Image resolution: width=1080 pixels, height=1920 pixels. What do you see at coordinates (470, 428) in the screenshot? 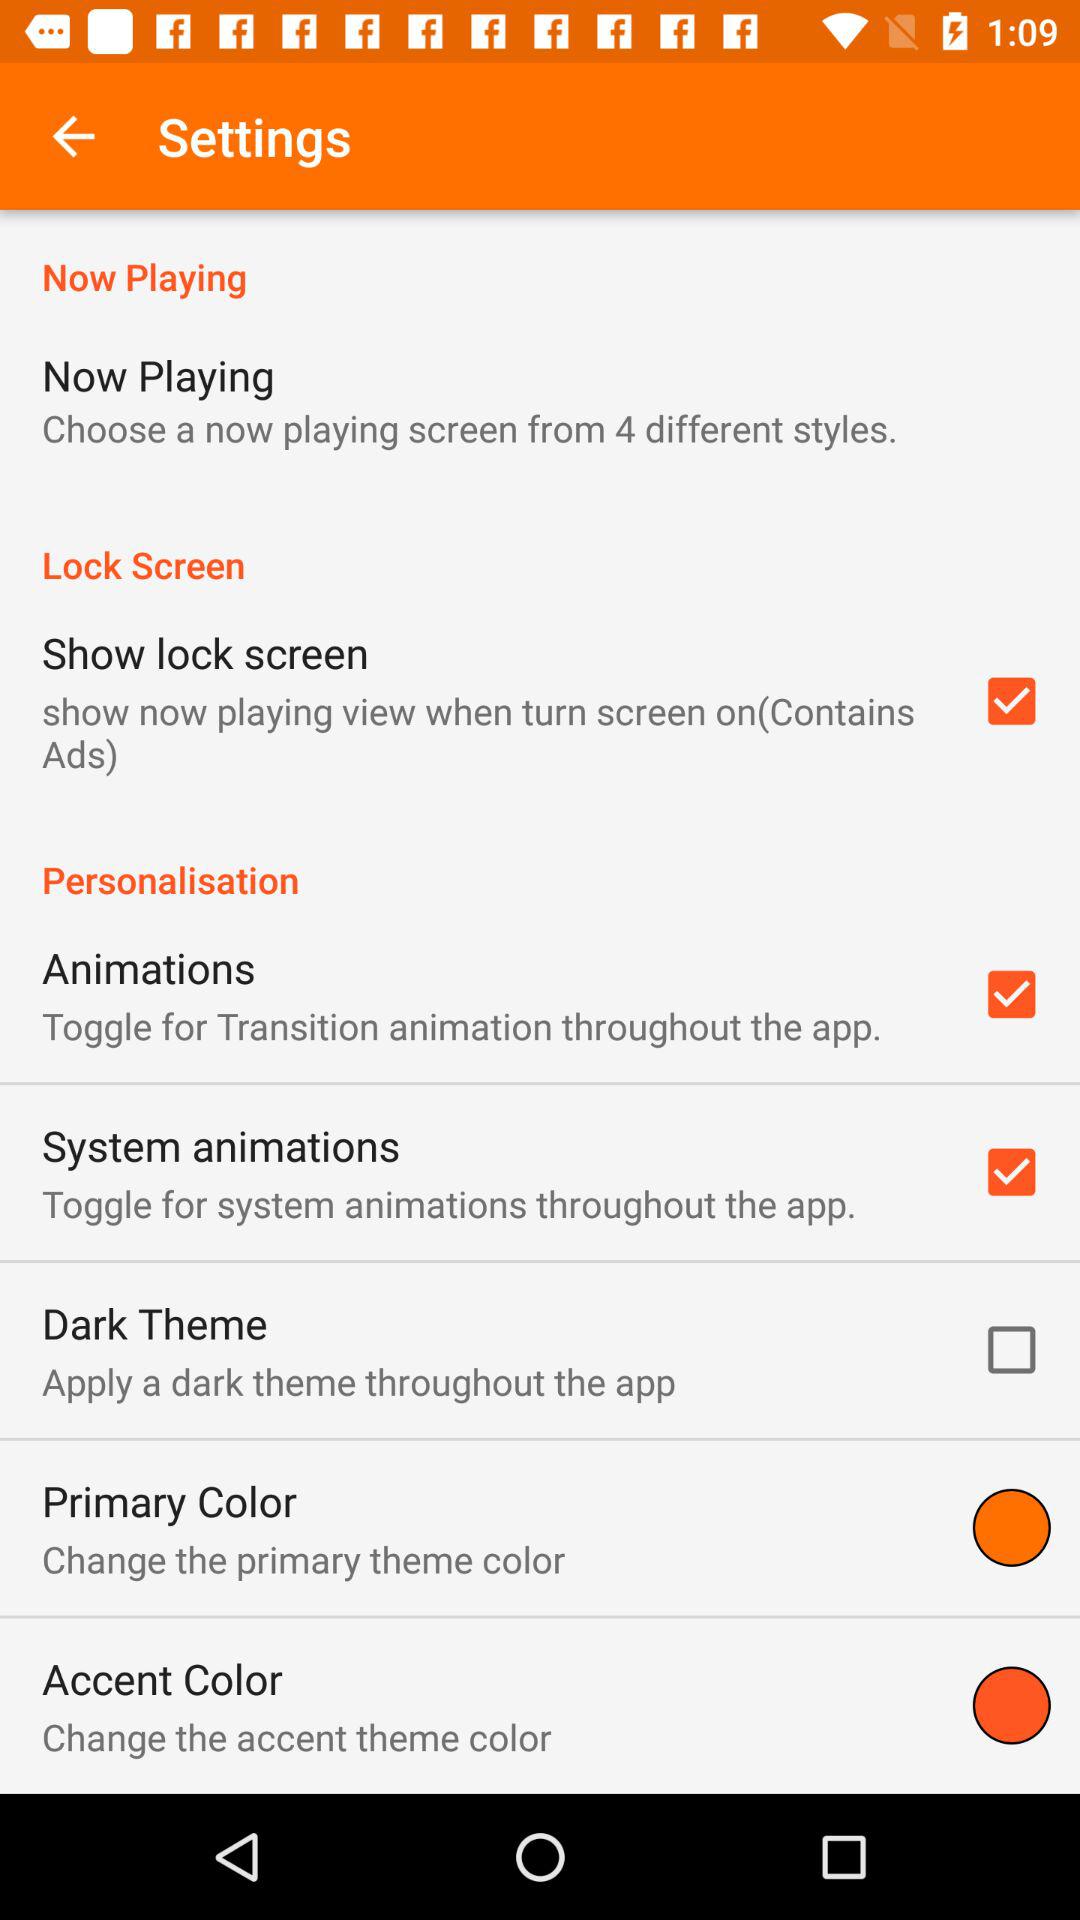
I see `turn on item above the lock screen` at bounding box center [470, 428].